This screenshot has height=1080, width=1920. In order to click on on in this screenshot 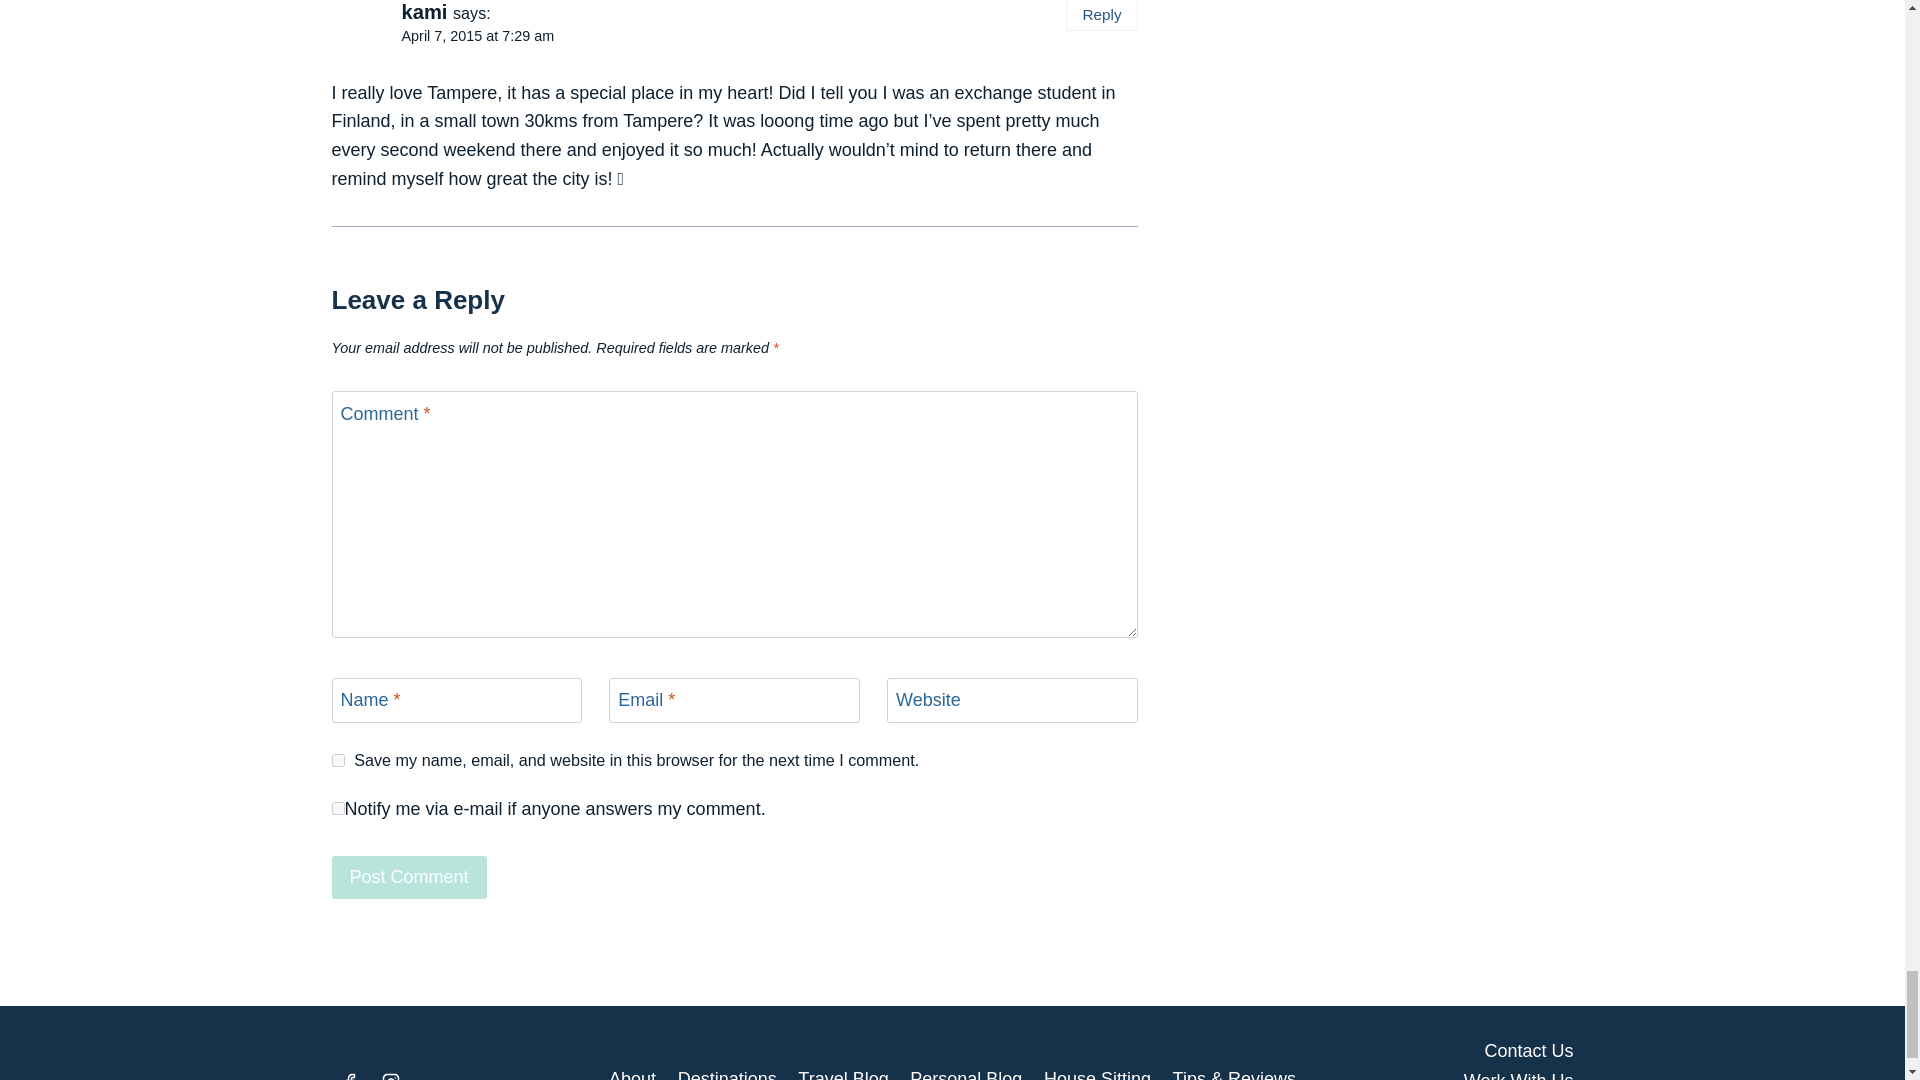, I will do `click(338, 808)`.